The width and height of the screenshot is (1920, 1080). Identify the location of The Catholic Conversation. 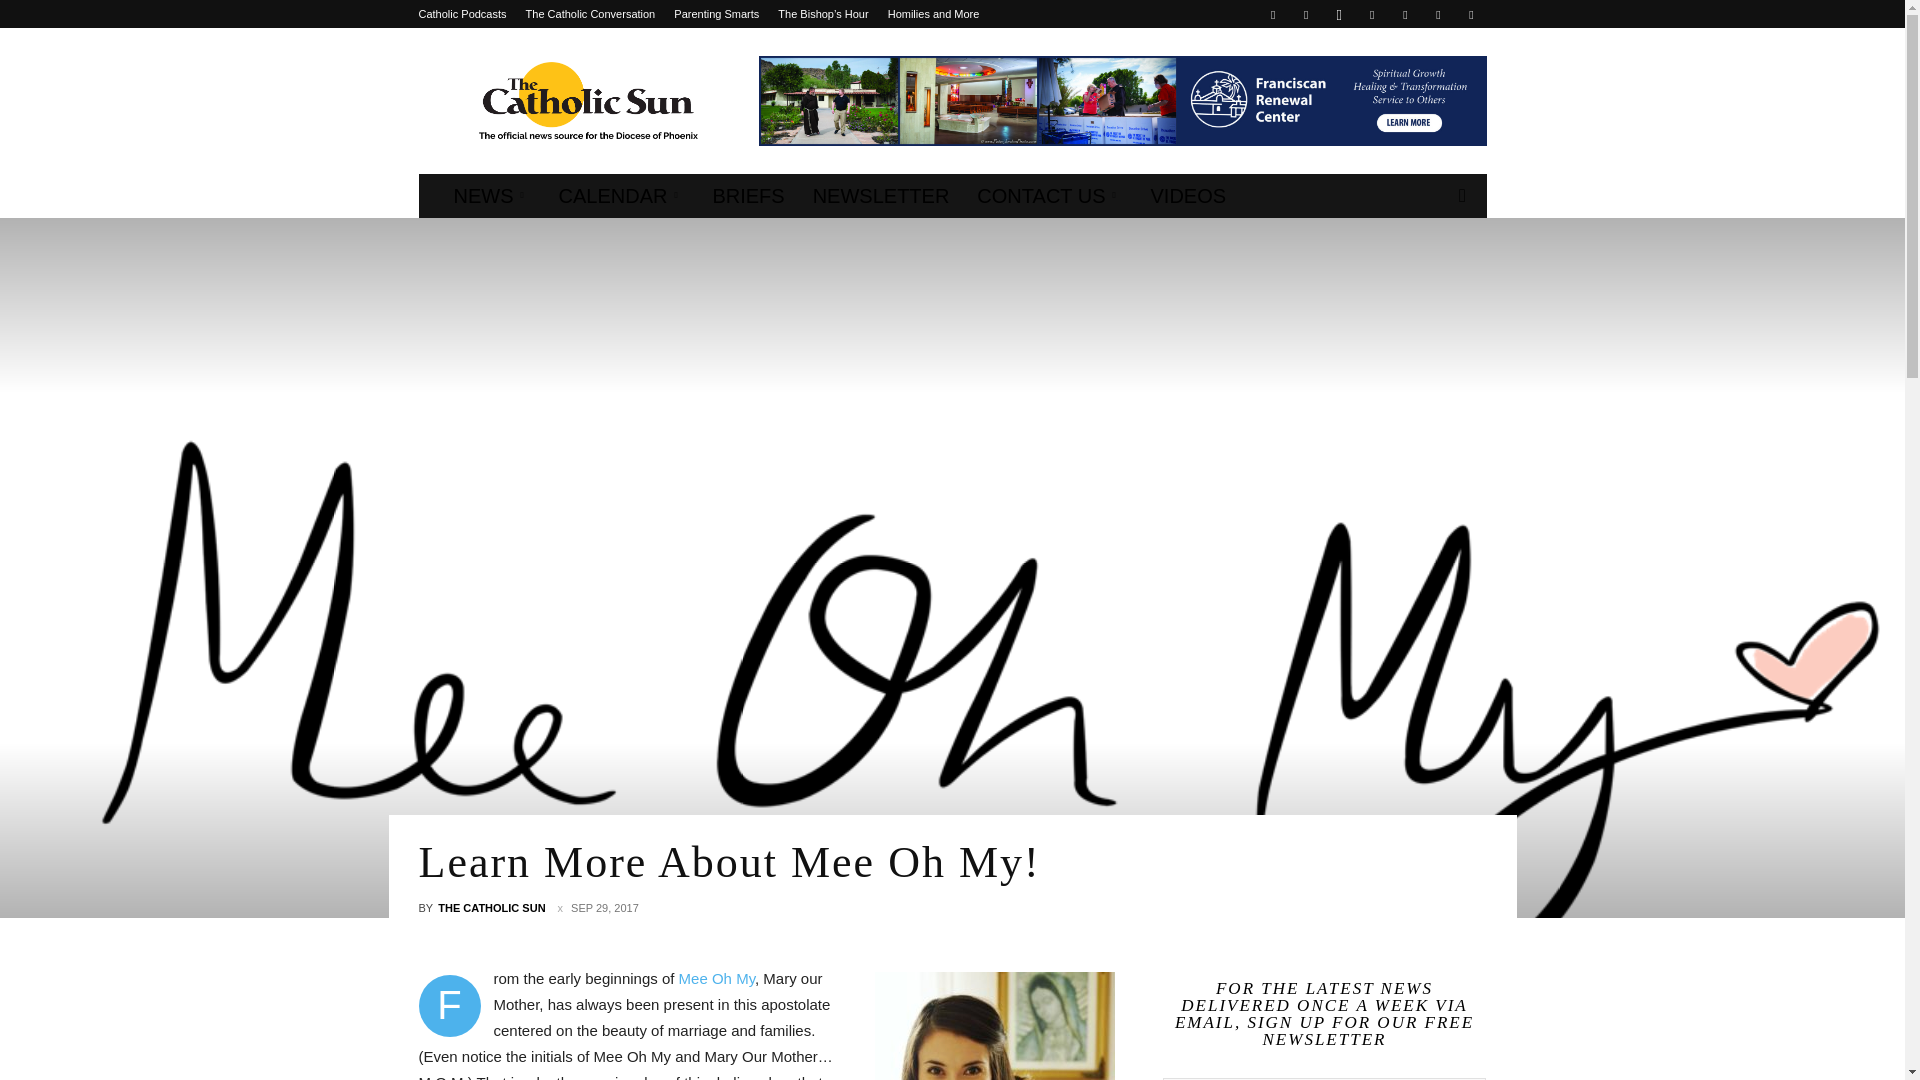
(591, 14).